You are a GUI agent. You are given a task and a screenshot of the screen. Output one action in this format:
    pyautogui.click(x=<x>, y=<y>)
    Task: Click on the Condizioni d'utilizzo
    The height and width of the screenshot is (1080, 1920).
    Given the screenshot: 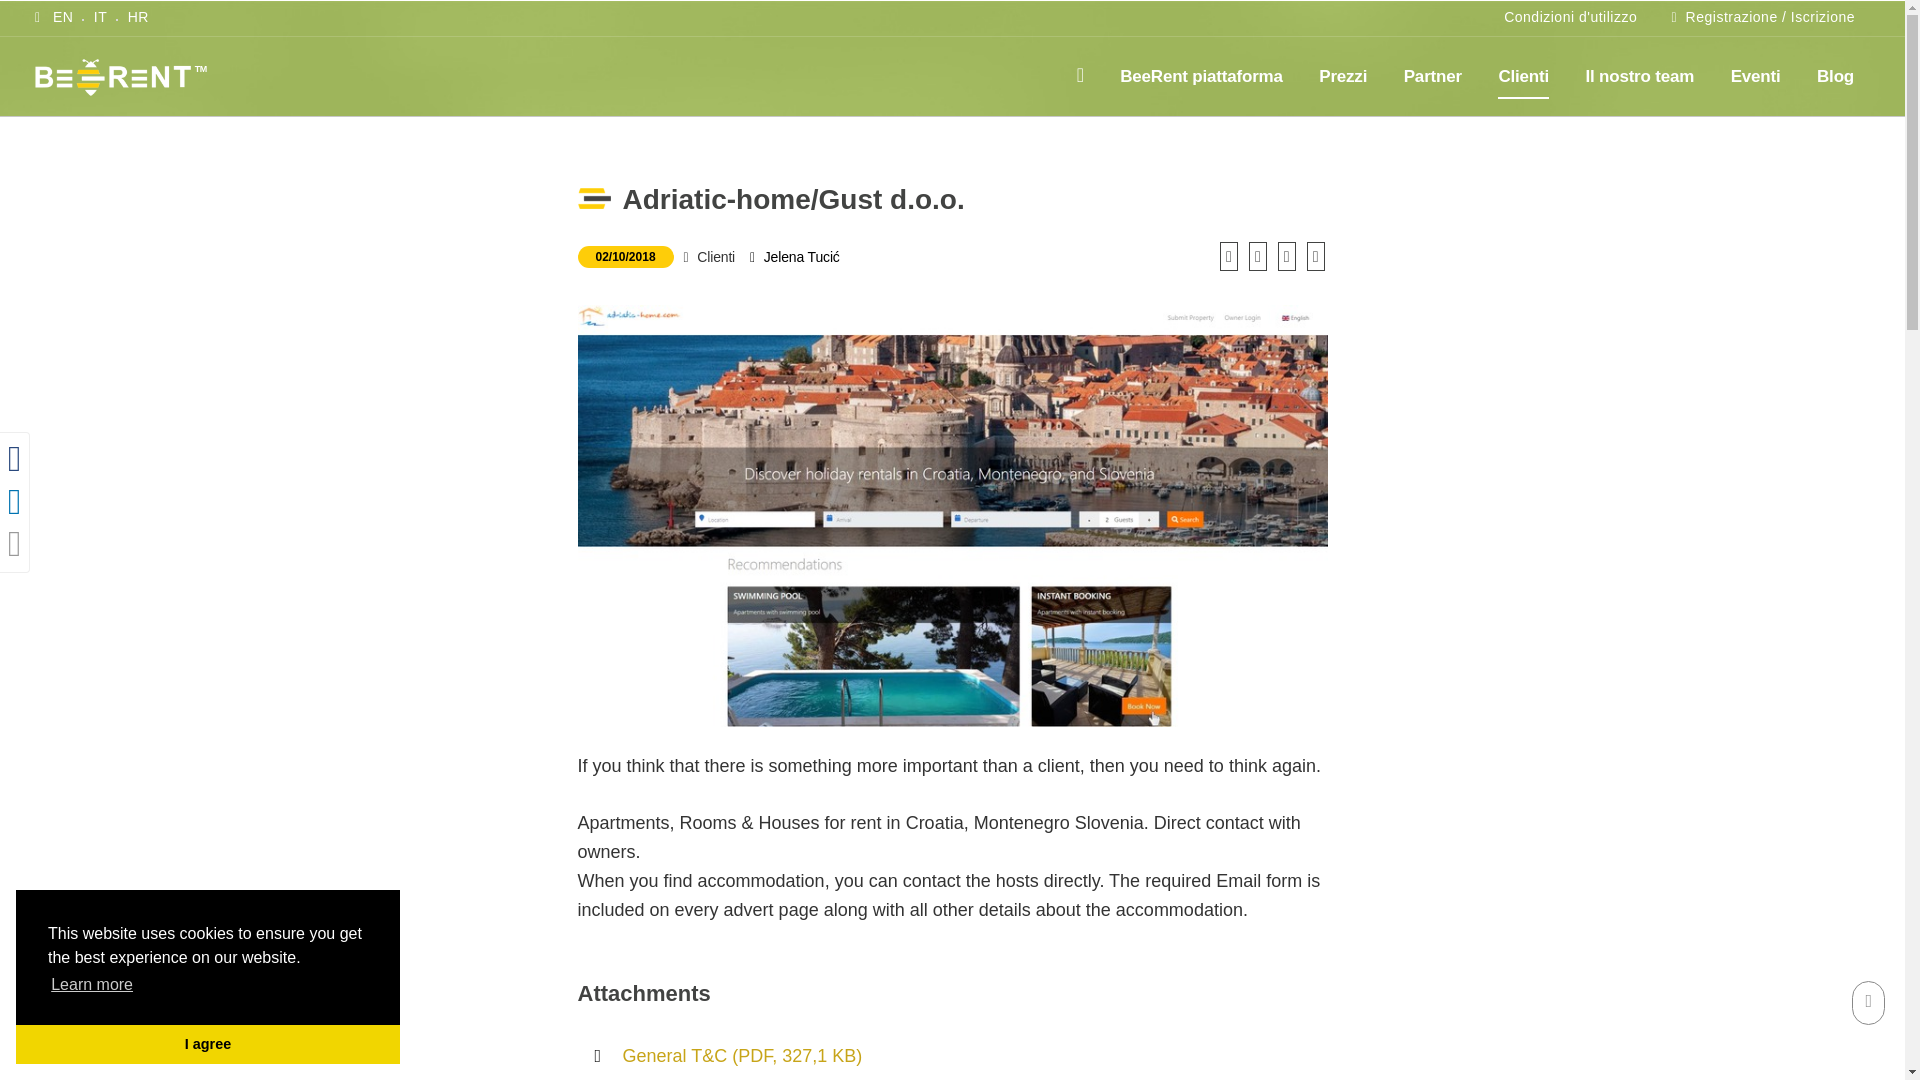 What is the action you would take?
    pyautogui.click(x=1570, y=18)
    